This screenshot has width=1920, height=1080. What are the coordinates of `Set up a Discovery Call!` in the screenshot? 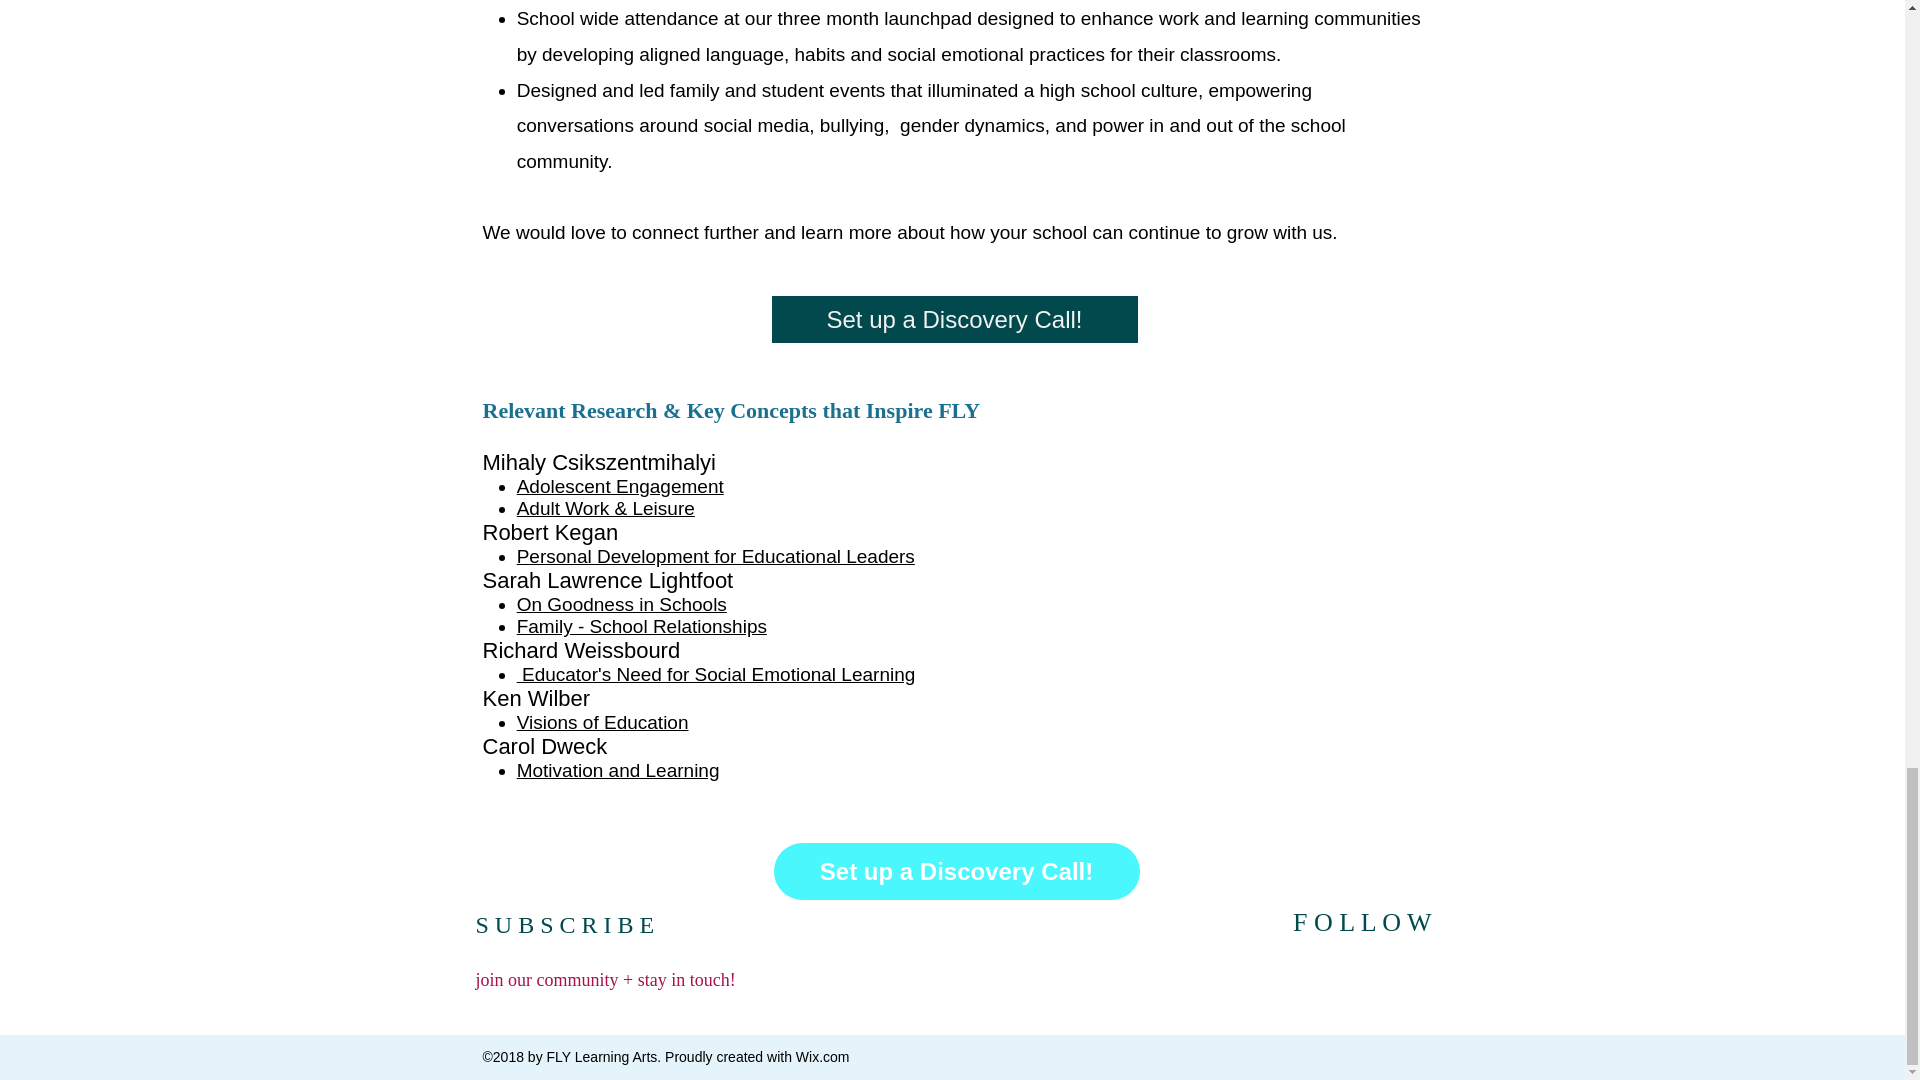 It's located at (956, 871).